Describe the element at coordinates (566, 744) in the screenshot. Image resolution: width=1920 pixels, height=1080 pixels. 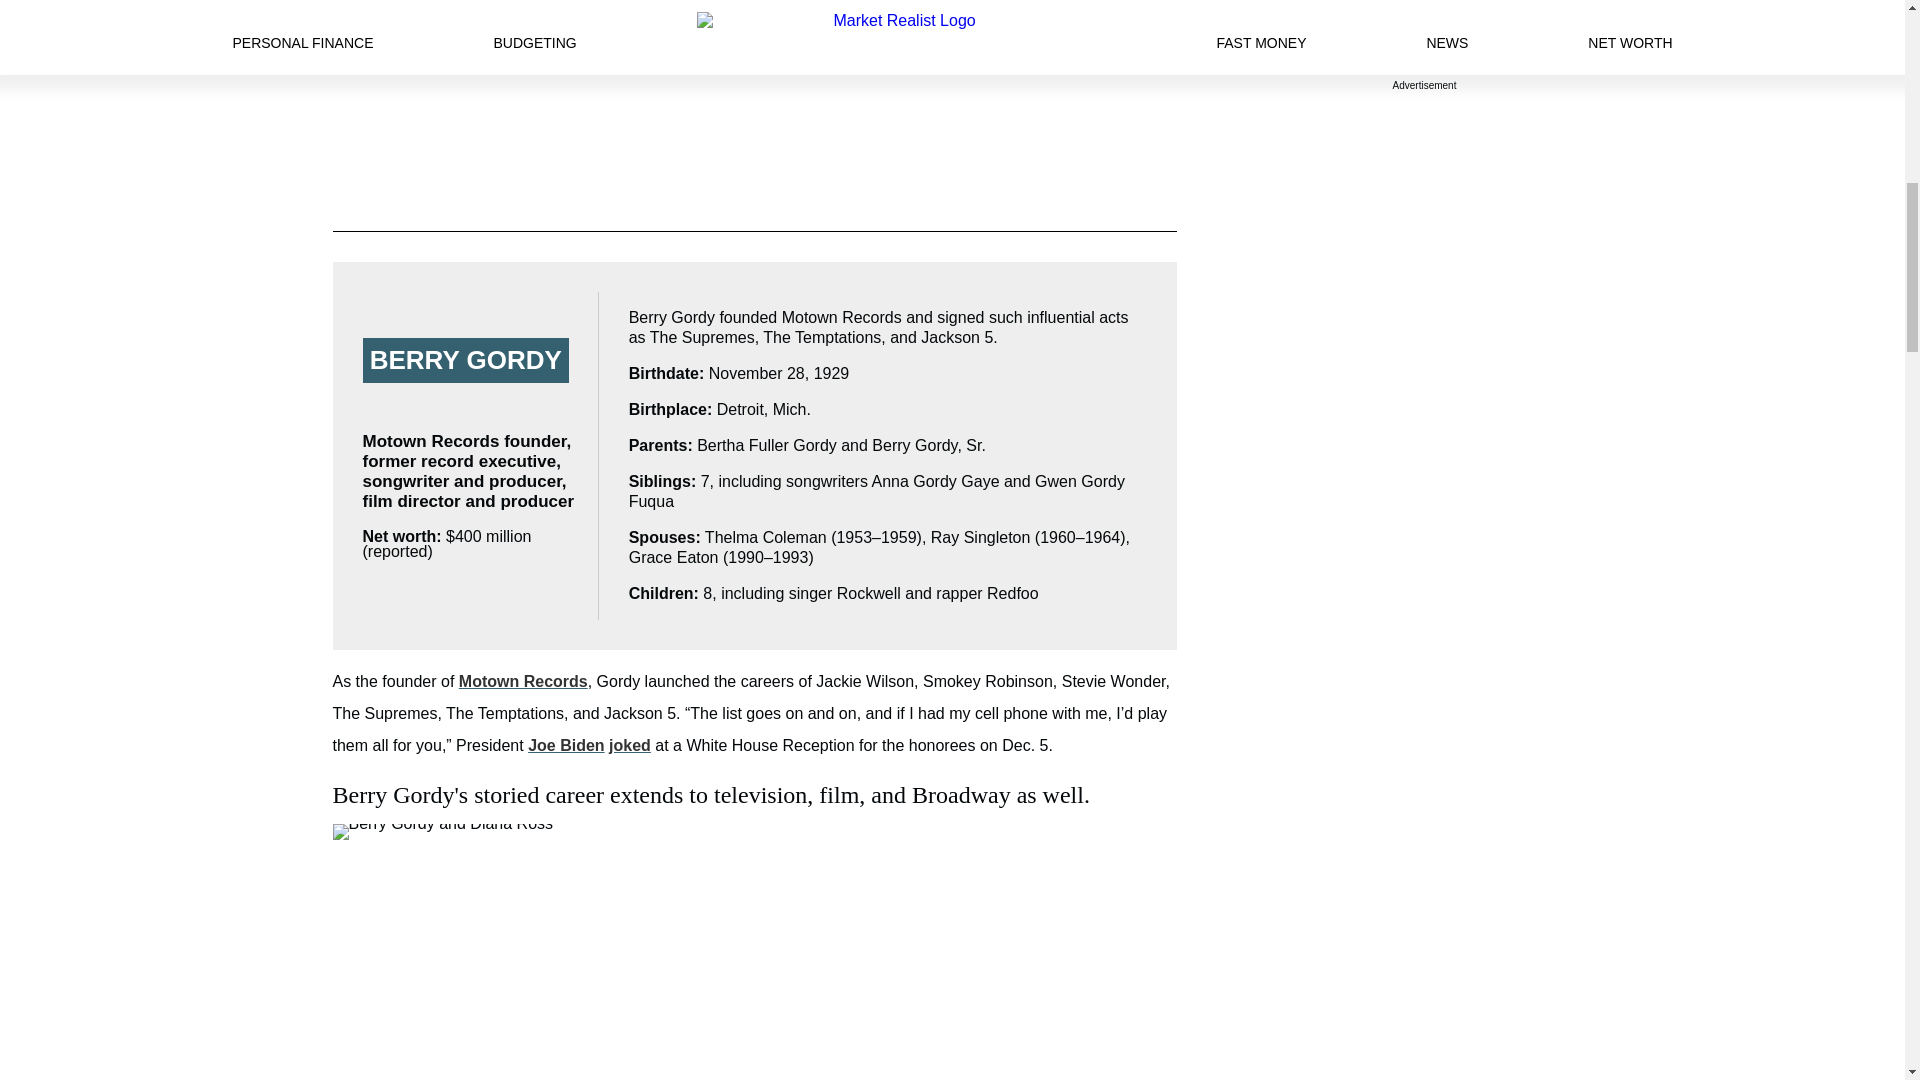
I see `Joe Biden` at that location.